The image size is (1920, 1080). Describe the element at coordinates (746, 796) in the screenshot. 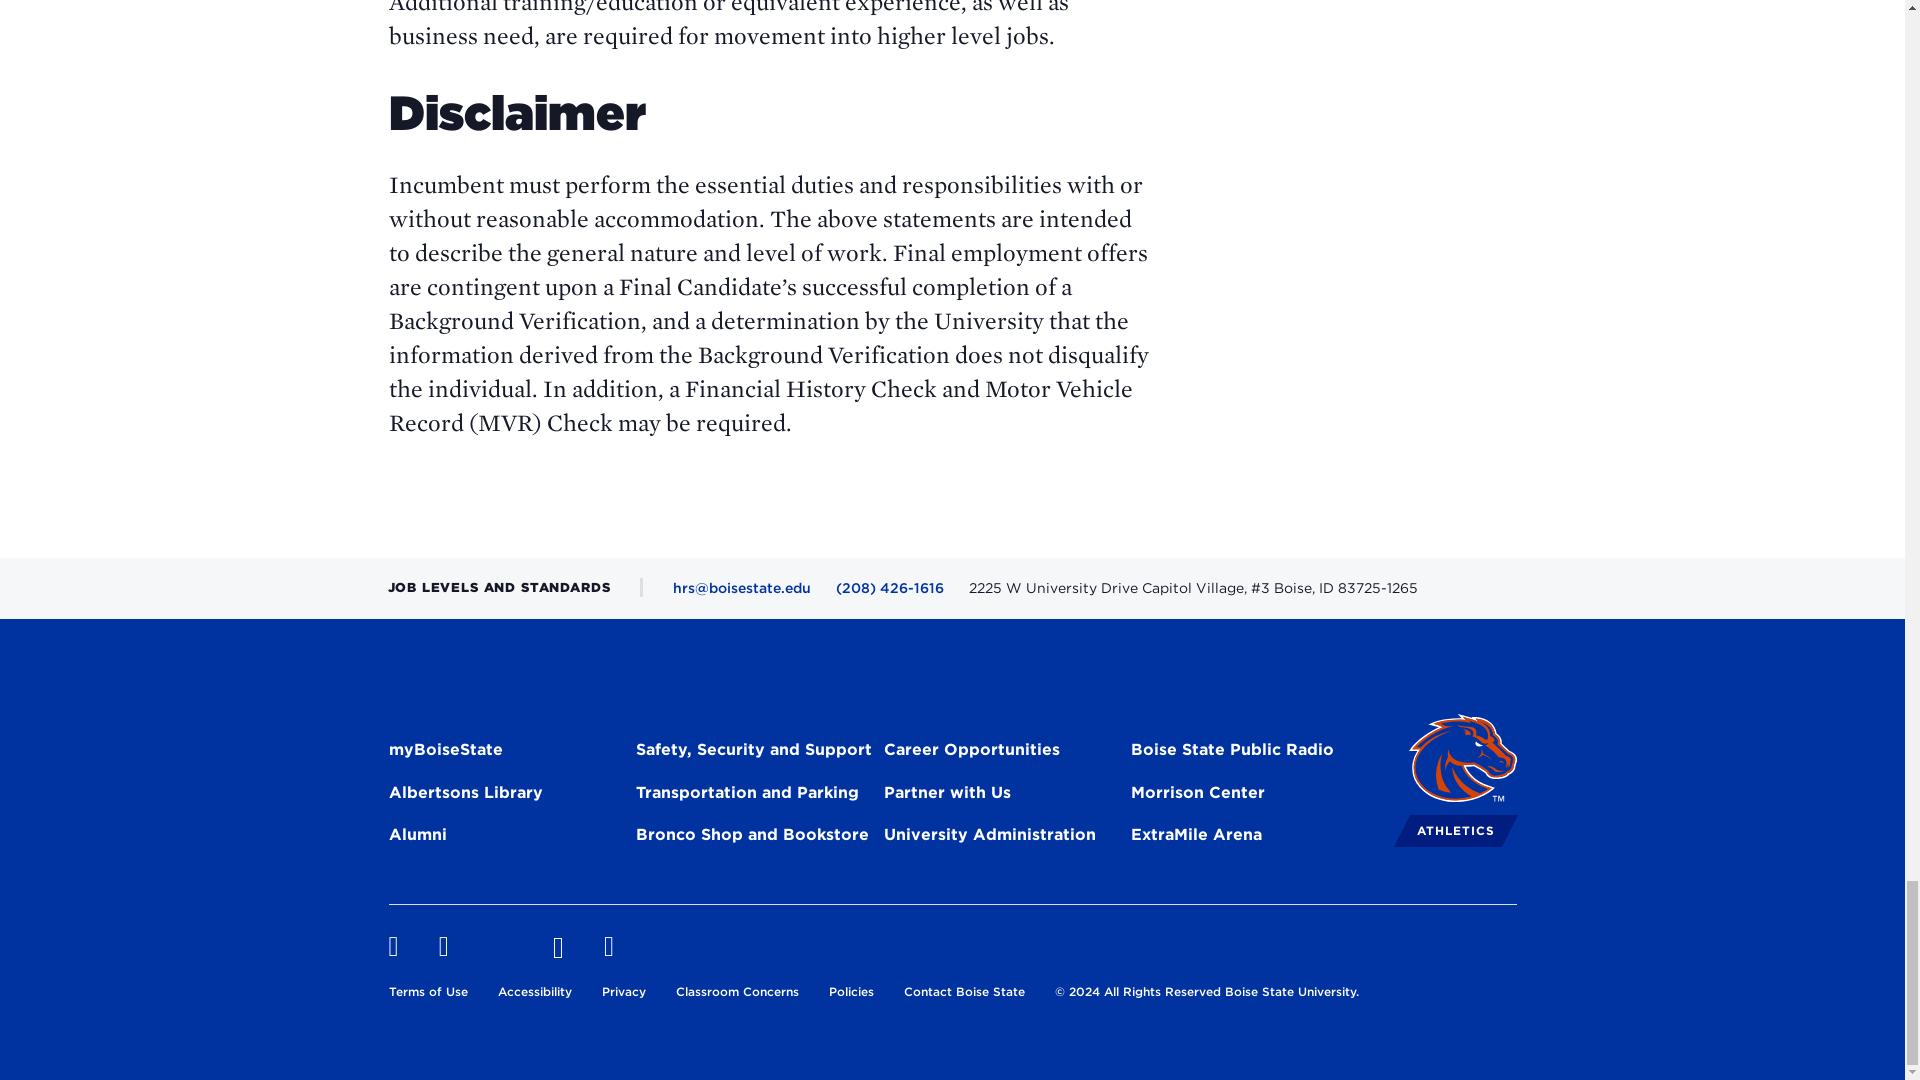

I see `Transportation and Parking` at that location.